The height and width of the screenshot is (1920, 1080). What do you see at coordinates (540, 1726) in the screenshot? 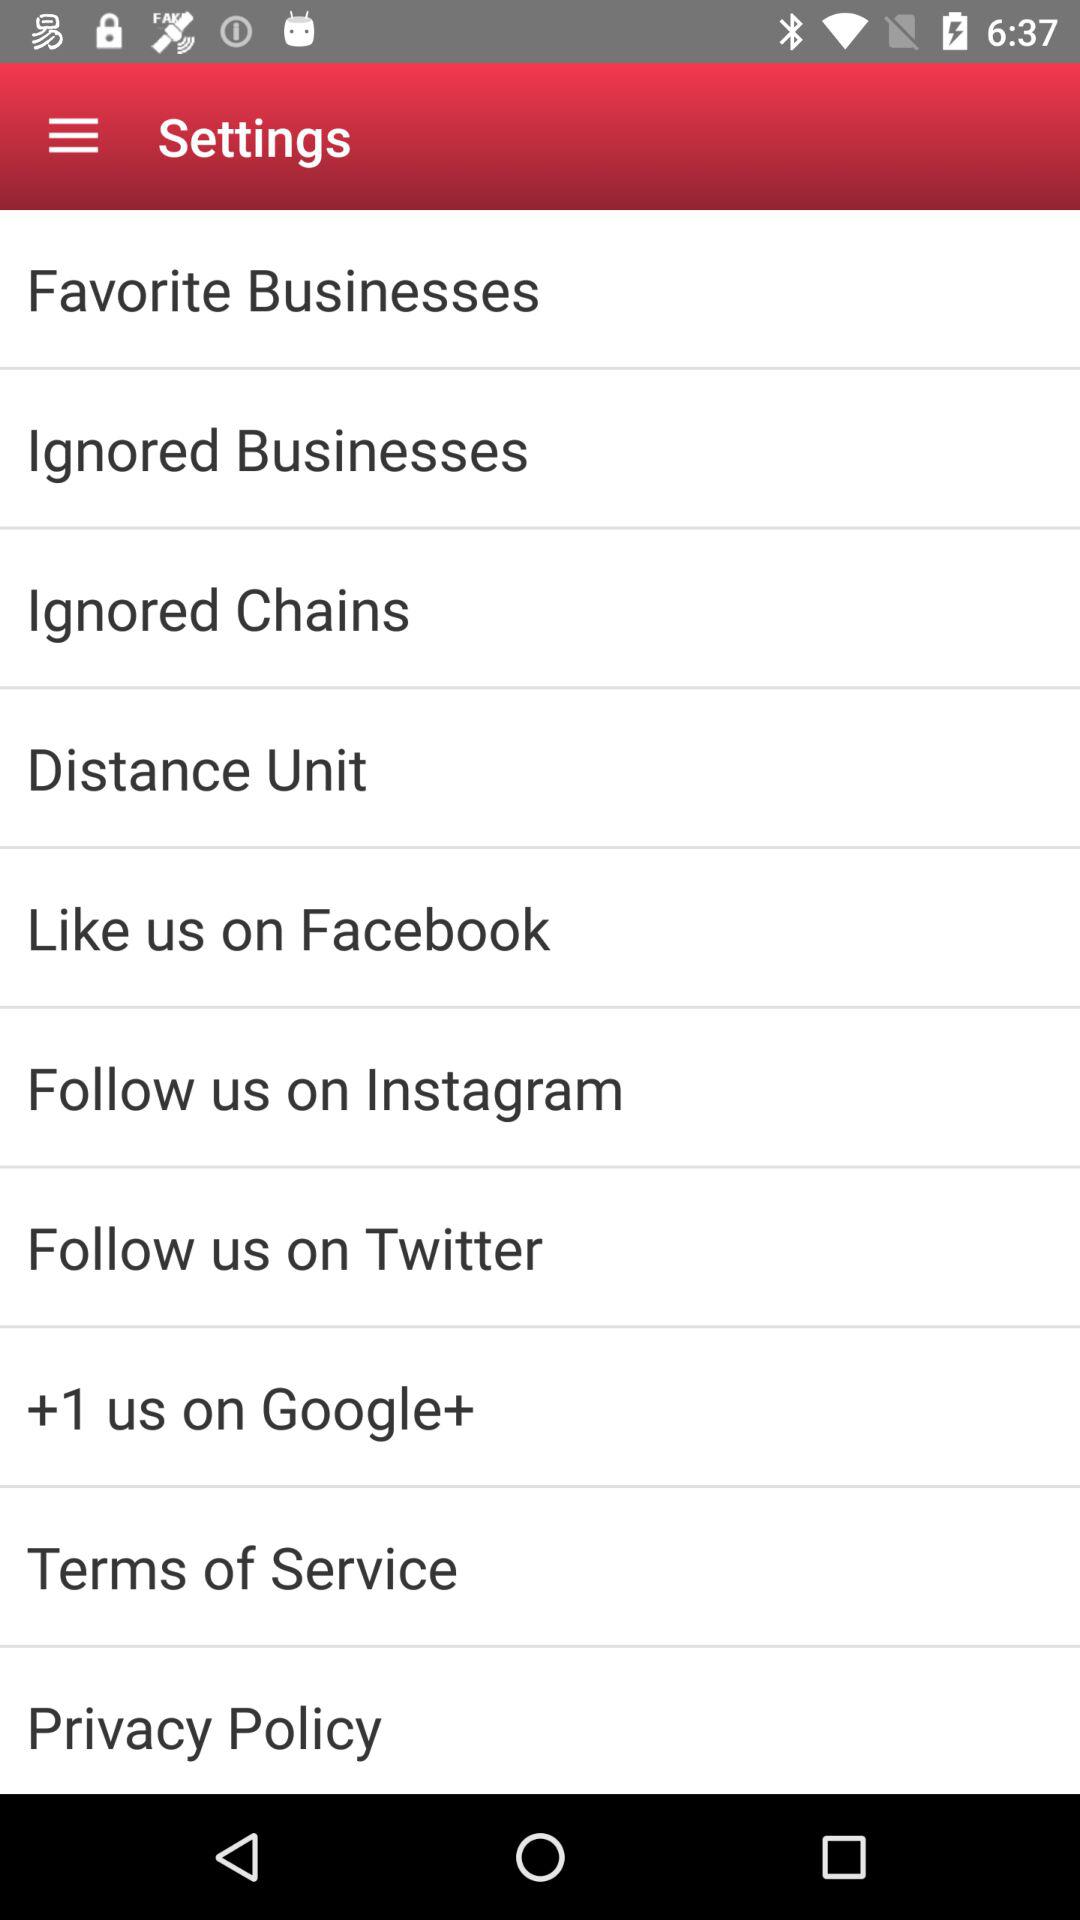
I see `flip to the privacy policy icon` at bounding box center [540, 1726].